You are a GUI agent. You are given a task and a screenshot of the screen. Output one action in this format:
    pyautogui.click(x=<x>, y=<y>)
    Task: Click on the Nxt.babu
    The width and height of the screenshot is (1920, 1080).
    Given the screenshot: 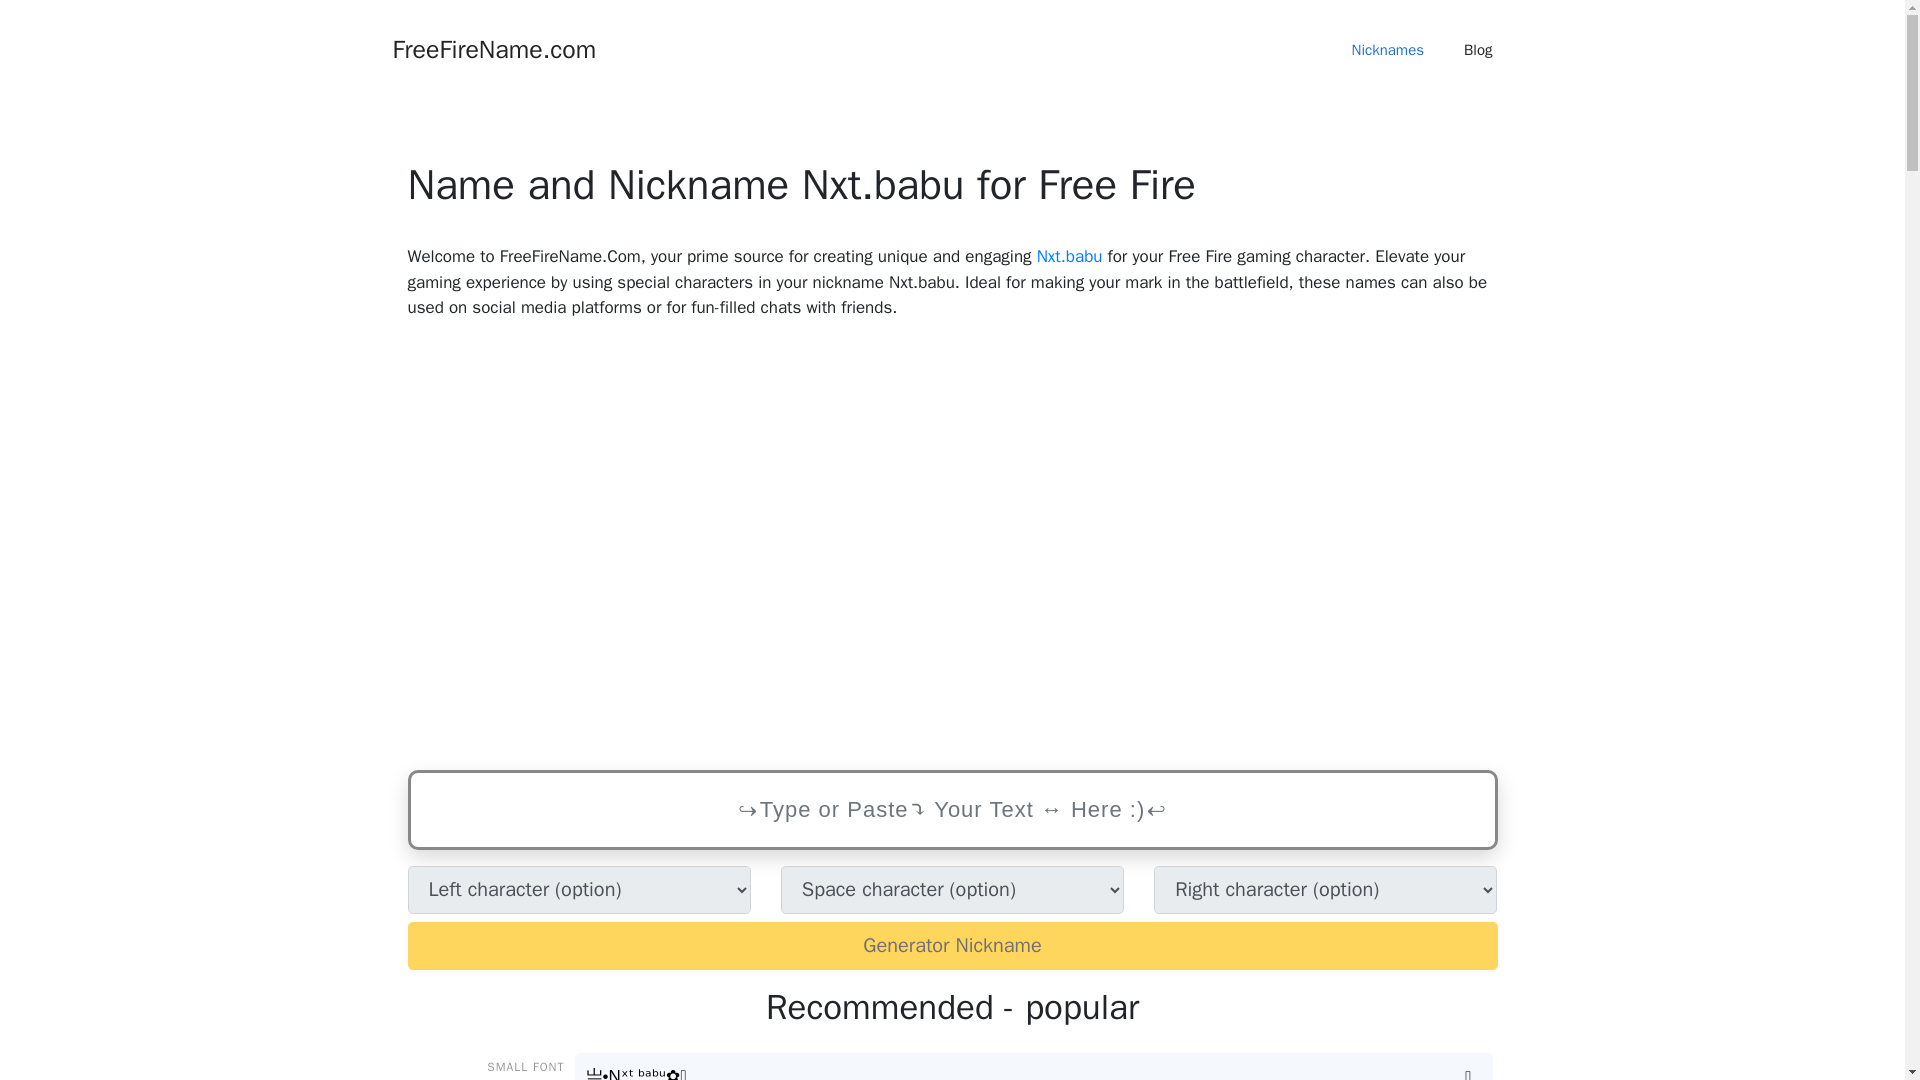 What is the action you would take?
    pyautogui.click(x=1069, y=256)
    